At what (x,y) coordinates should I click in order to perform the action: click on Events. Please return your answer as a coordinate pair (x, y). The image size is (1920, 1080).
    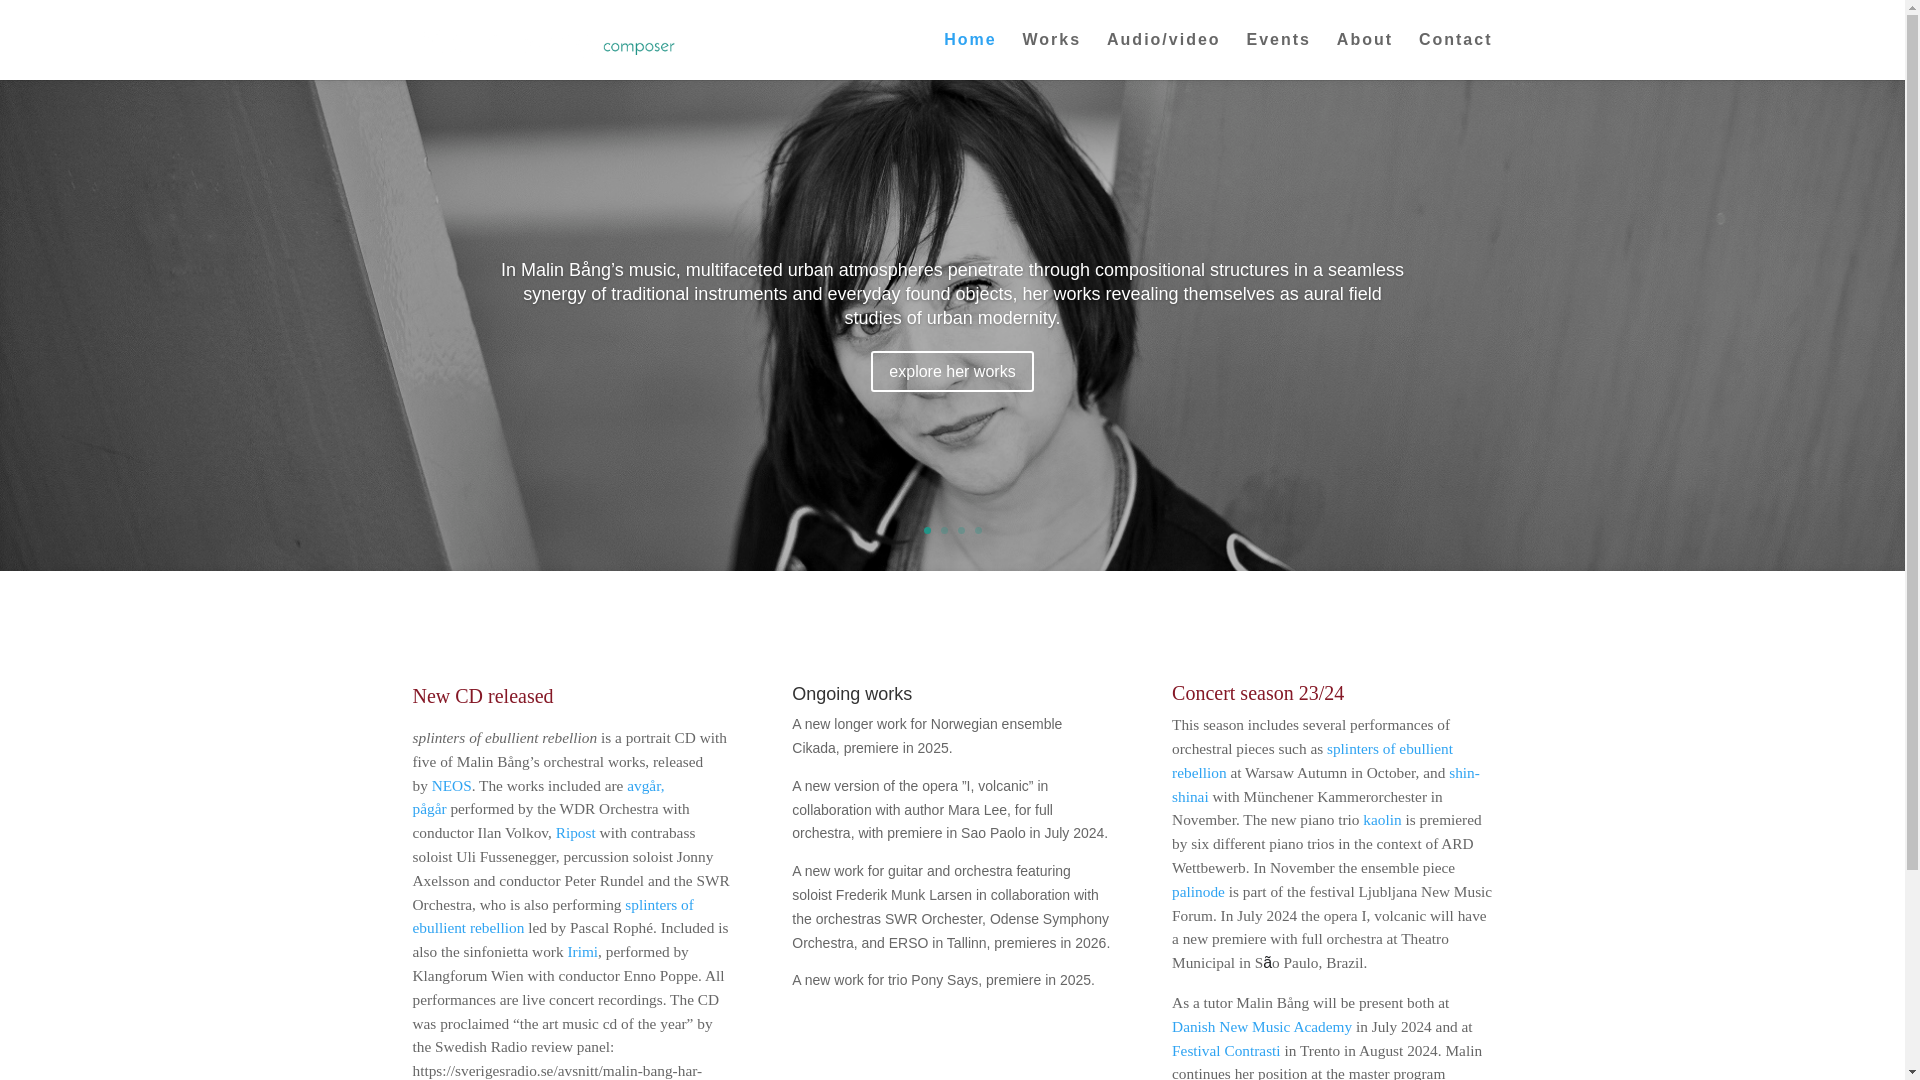
    Looking at the image, I should click on (1278, 56).